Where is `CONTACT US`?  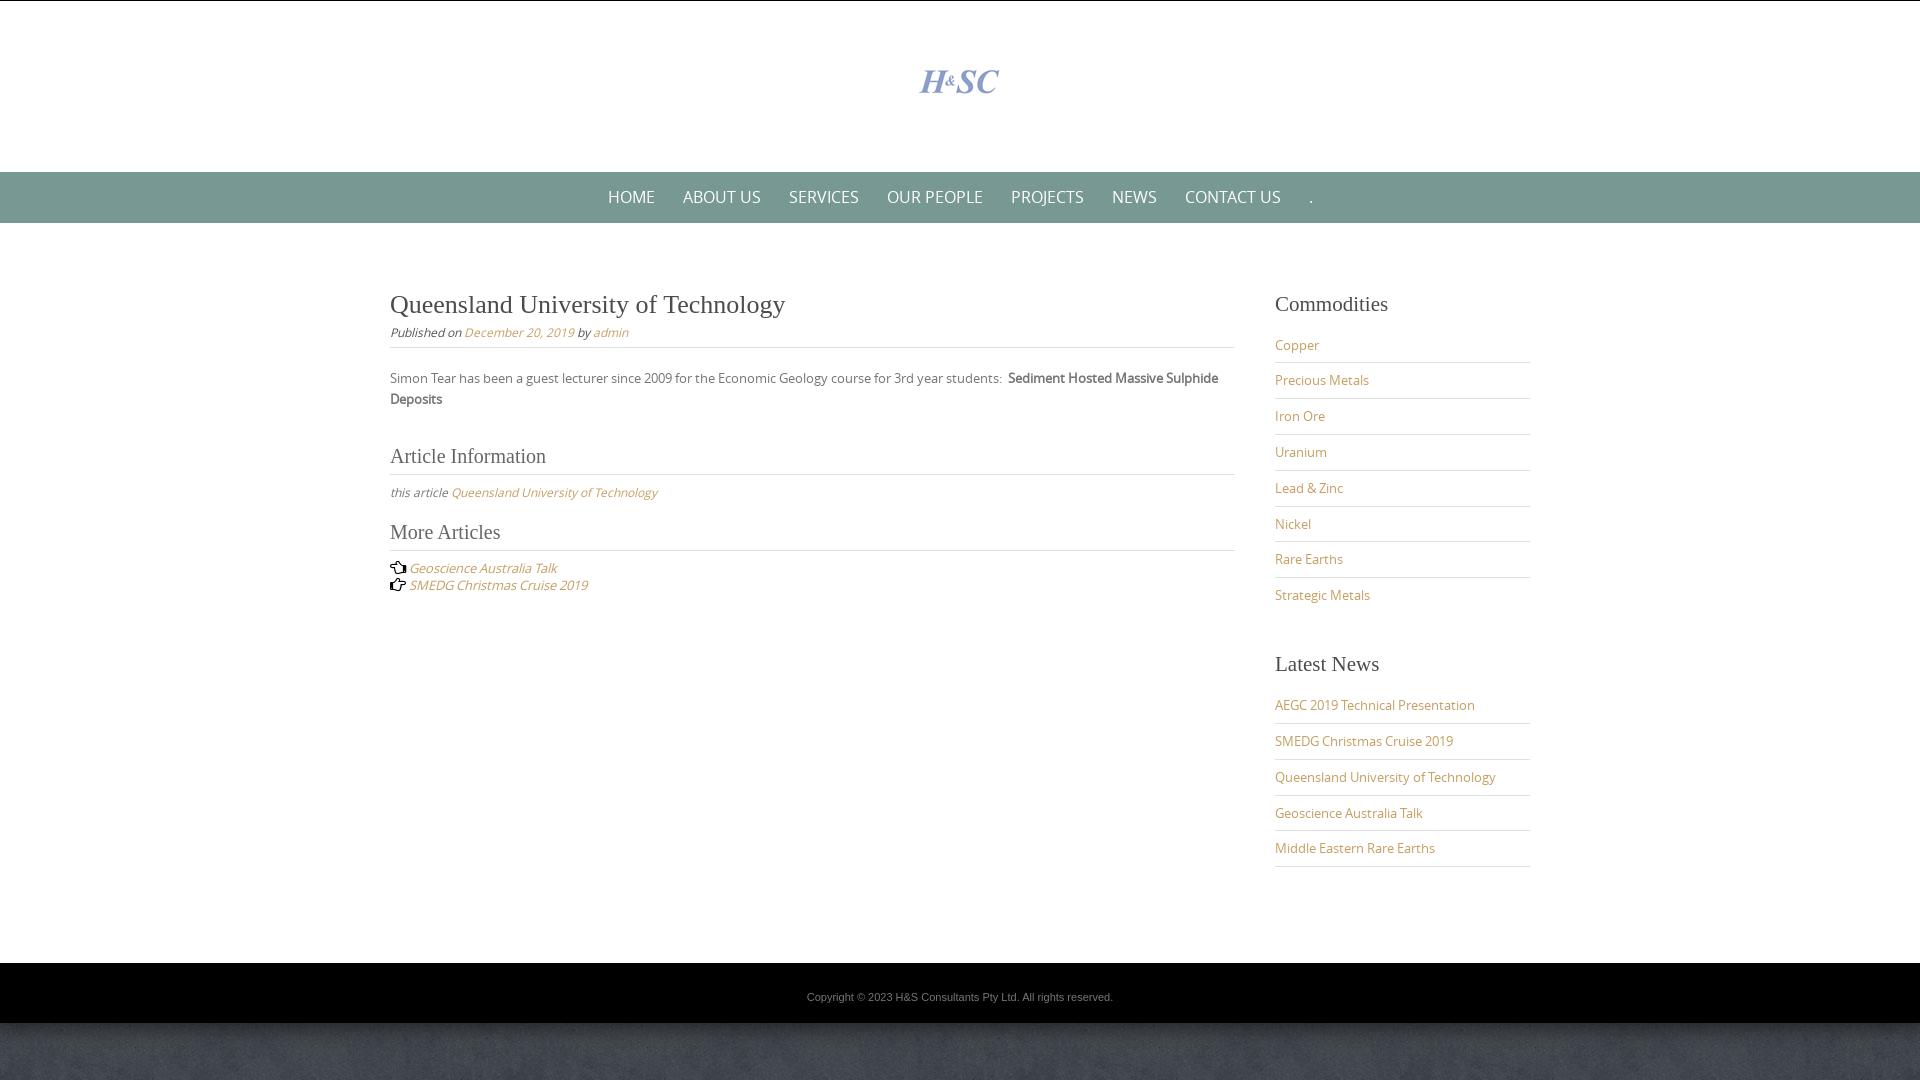 CONTACT US is located at coordinates (1232, 198).